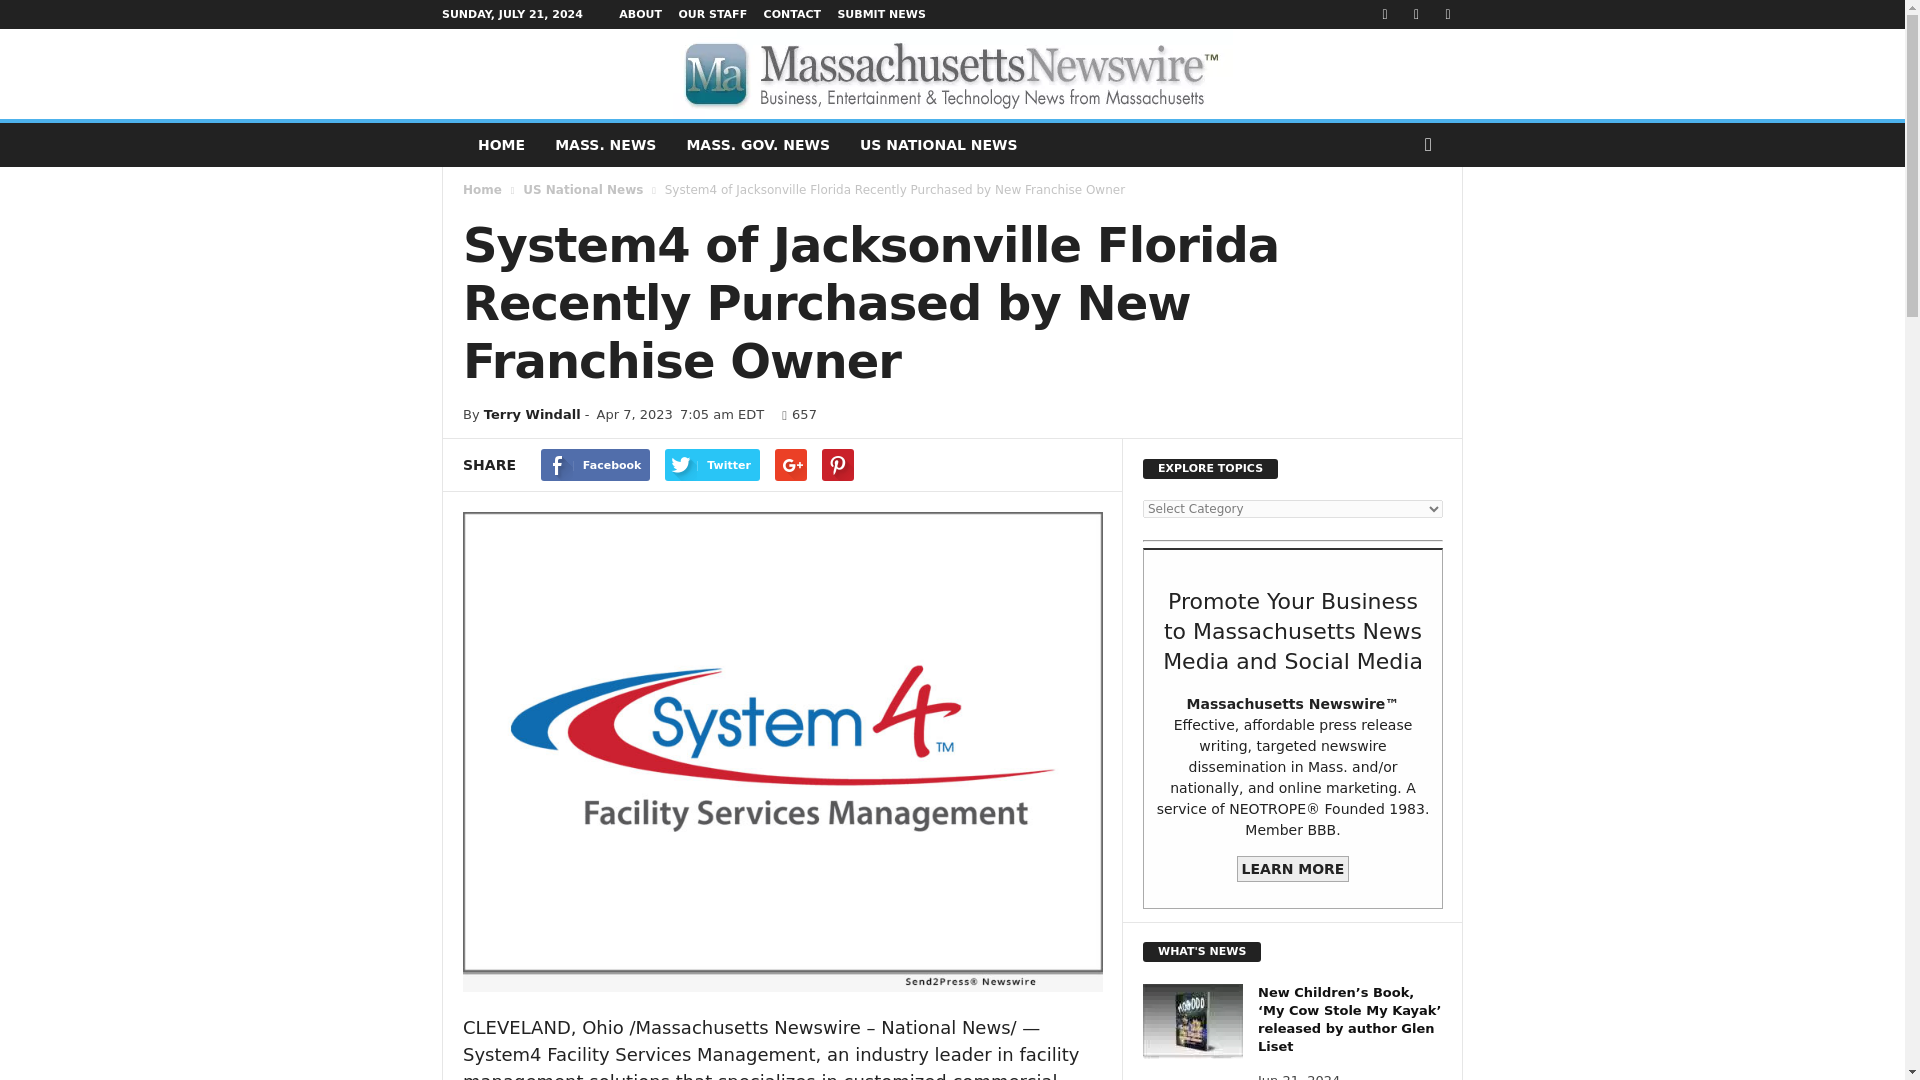  What do you see at coordinates (938, 145) in the screenshot?
I see `US NATIONAL NEWS` at bounding box center [938, 145].